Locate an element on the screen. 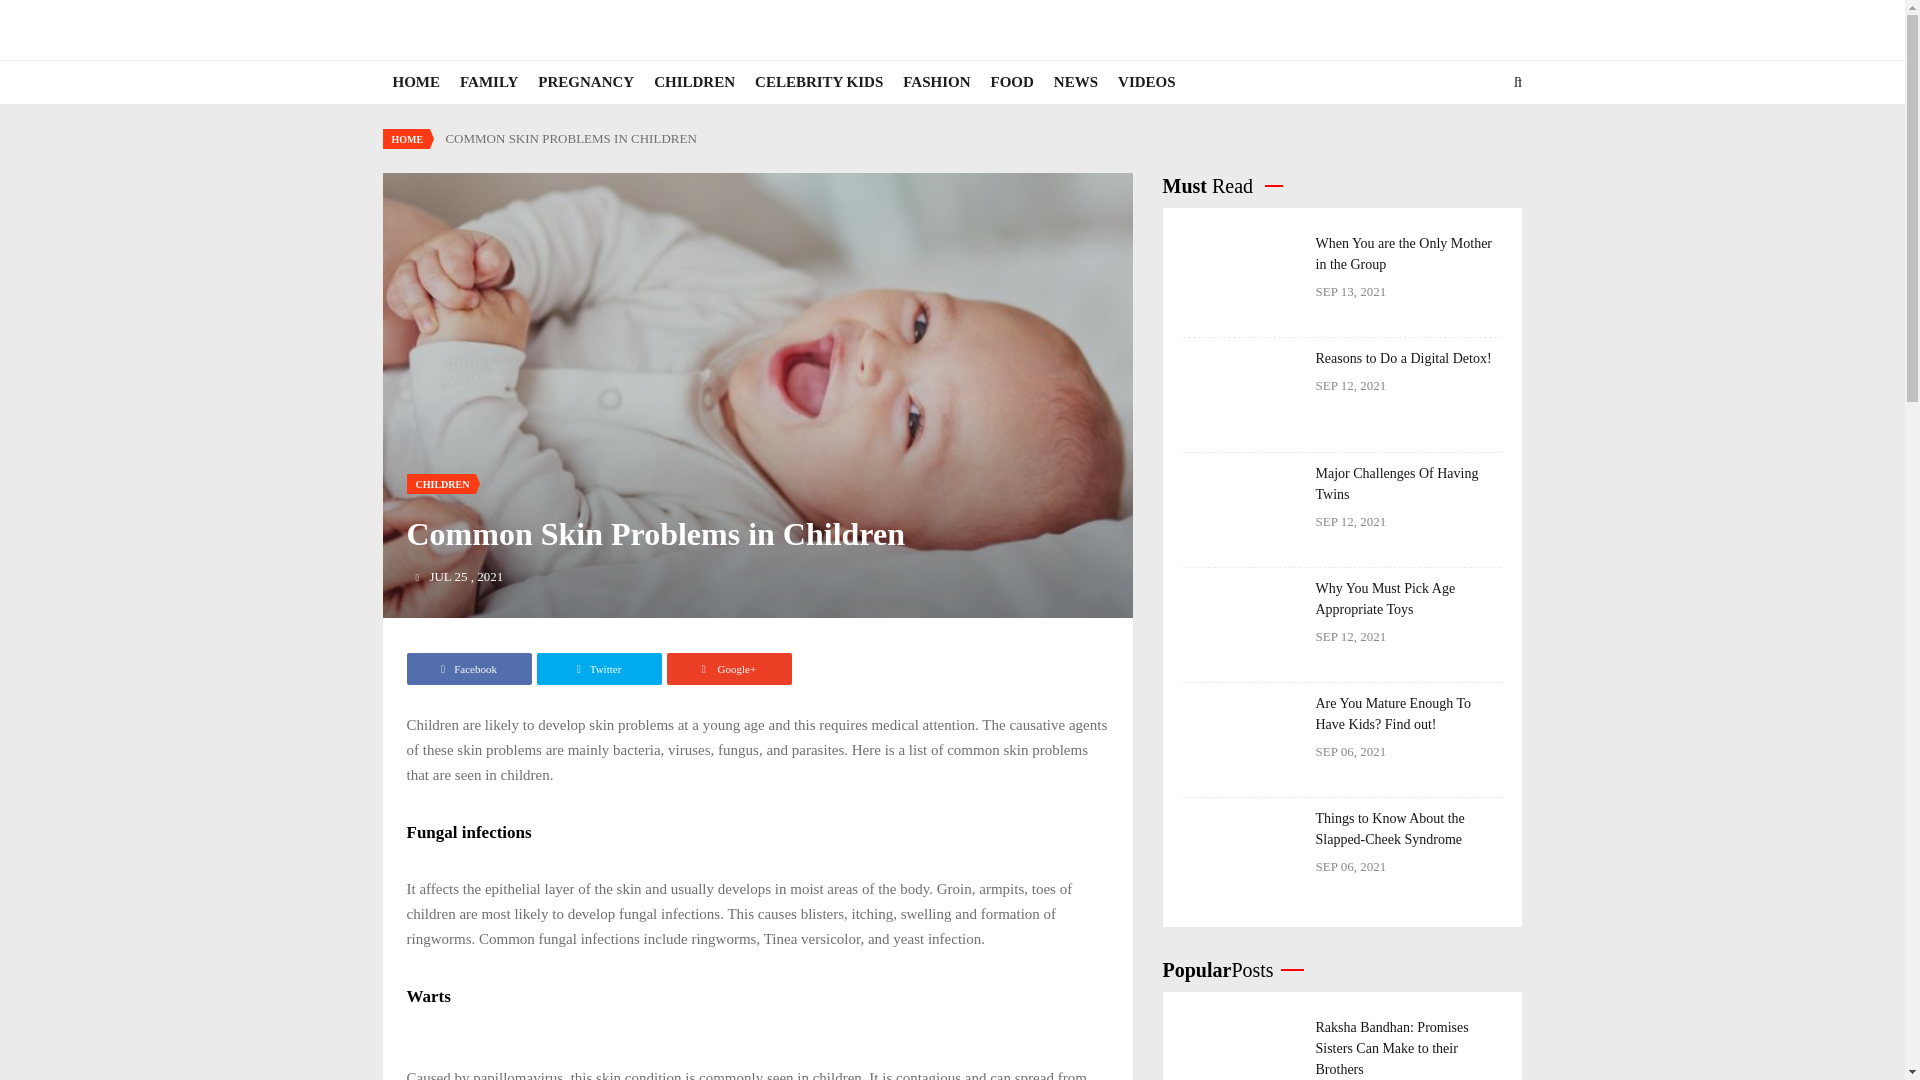  HOME is located at coordinates (406, 138).